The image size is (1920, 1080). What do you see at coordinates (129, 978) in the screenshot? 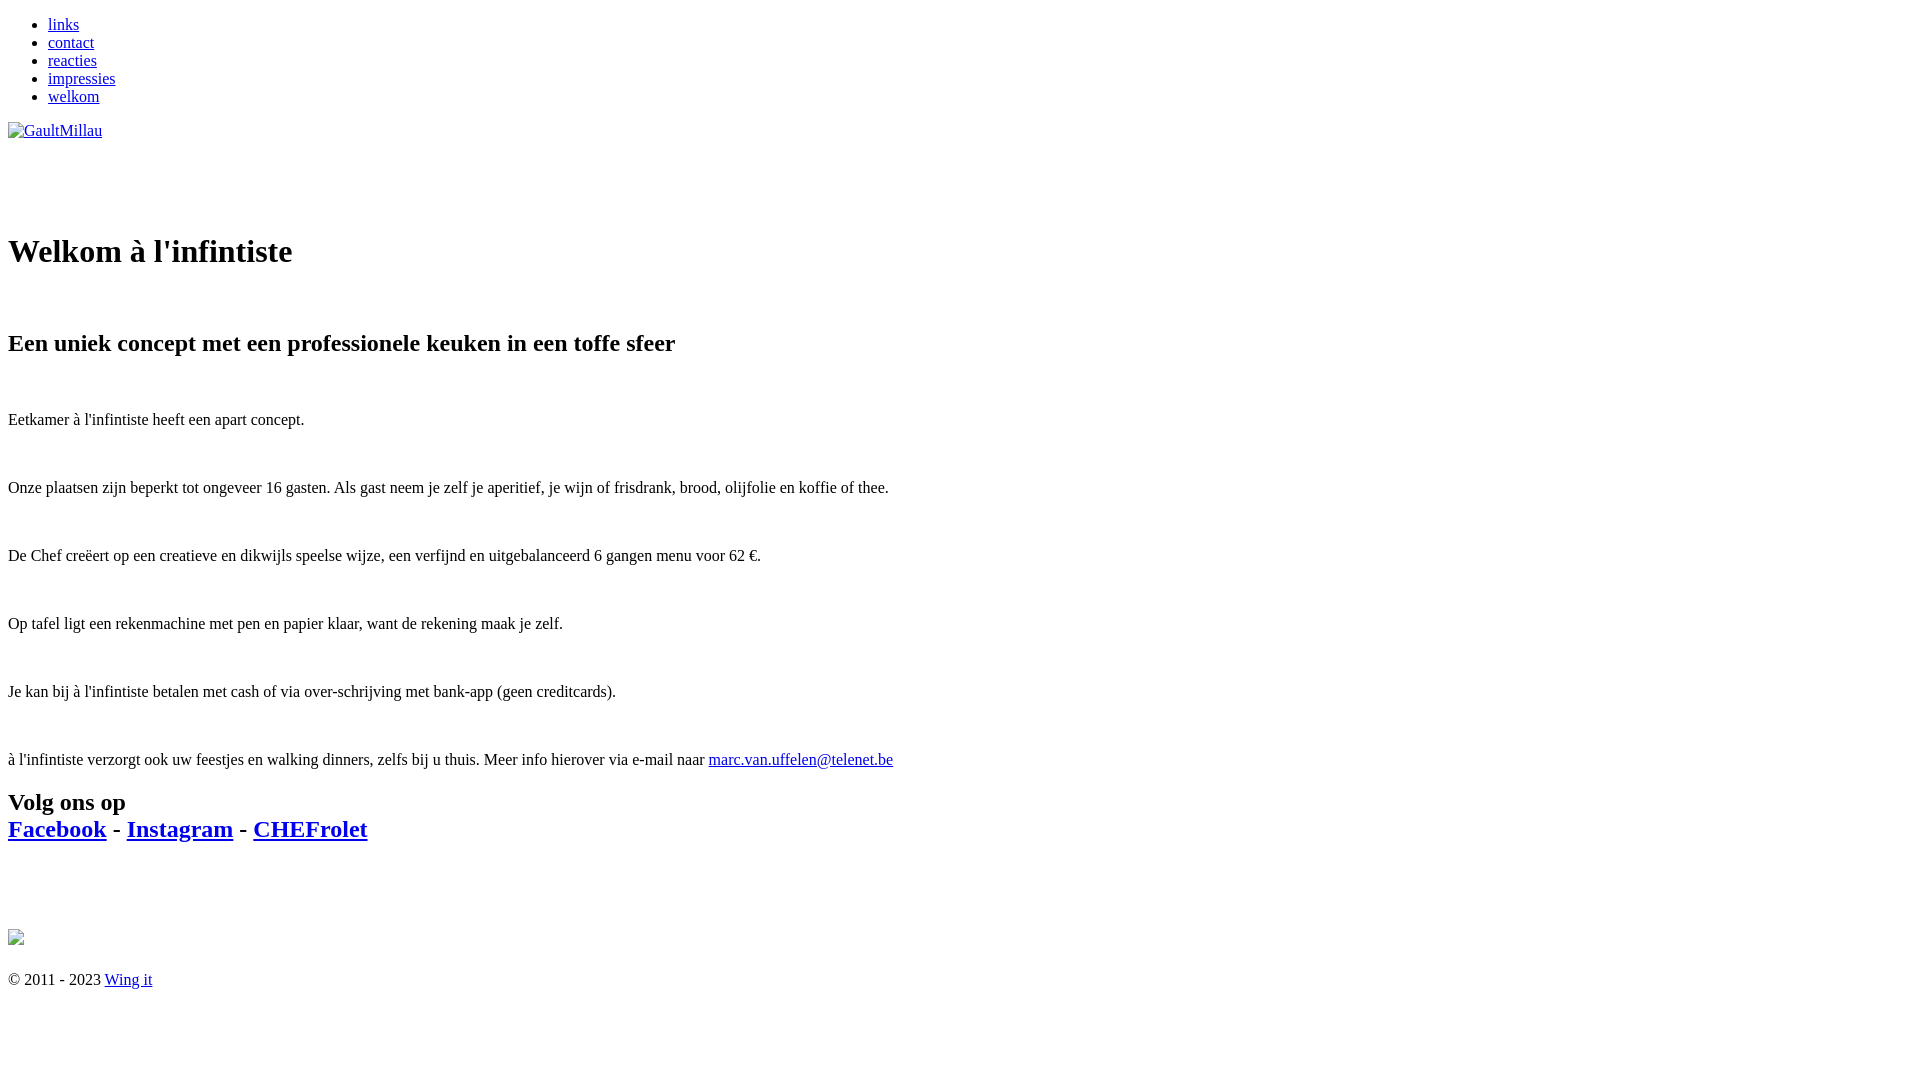
I see `Wing it` at bounding box center [129, 978].